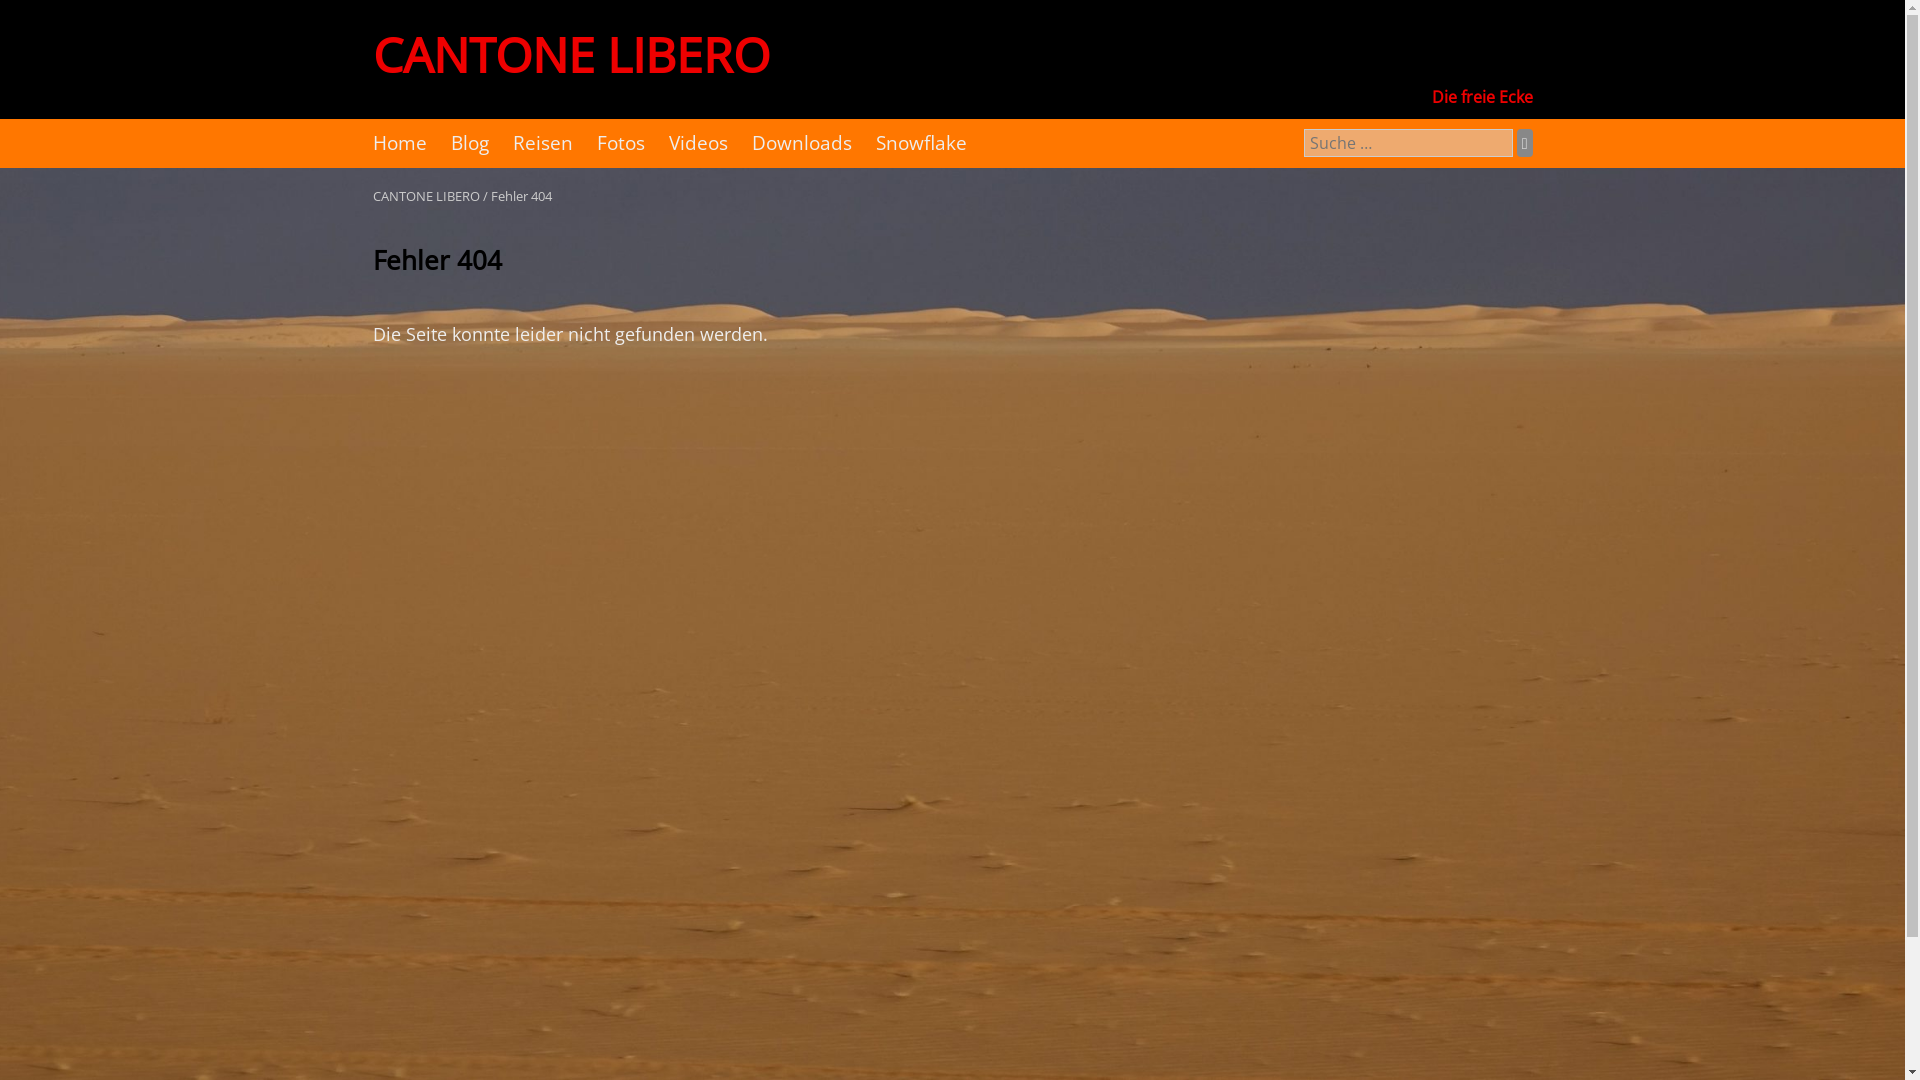  What do you see at coordinates (802, 144) in the screenshot?
I see `Downloads` at bounding box center [802, 144].